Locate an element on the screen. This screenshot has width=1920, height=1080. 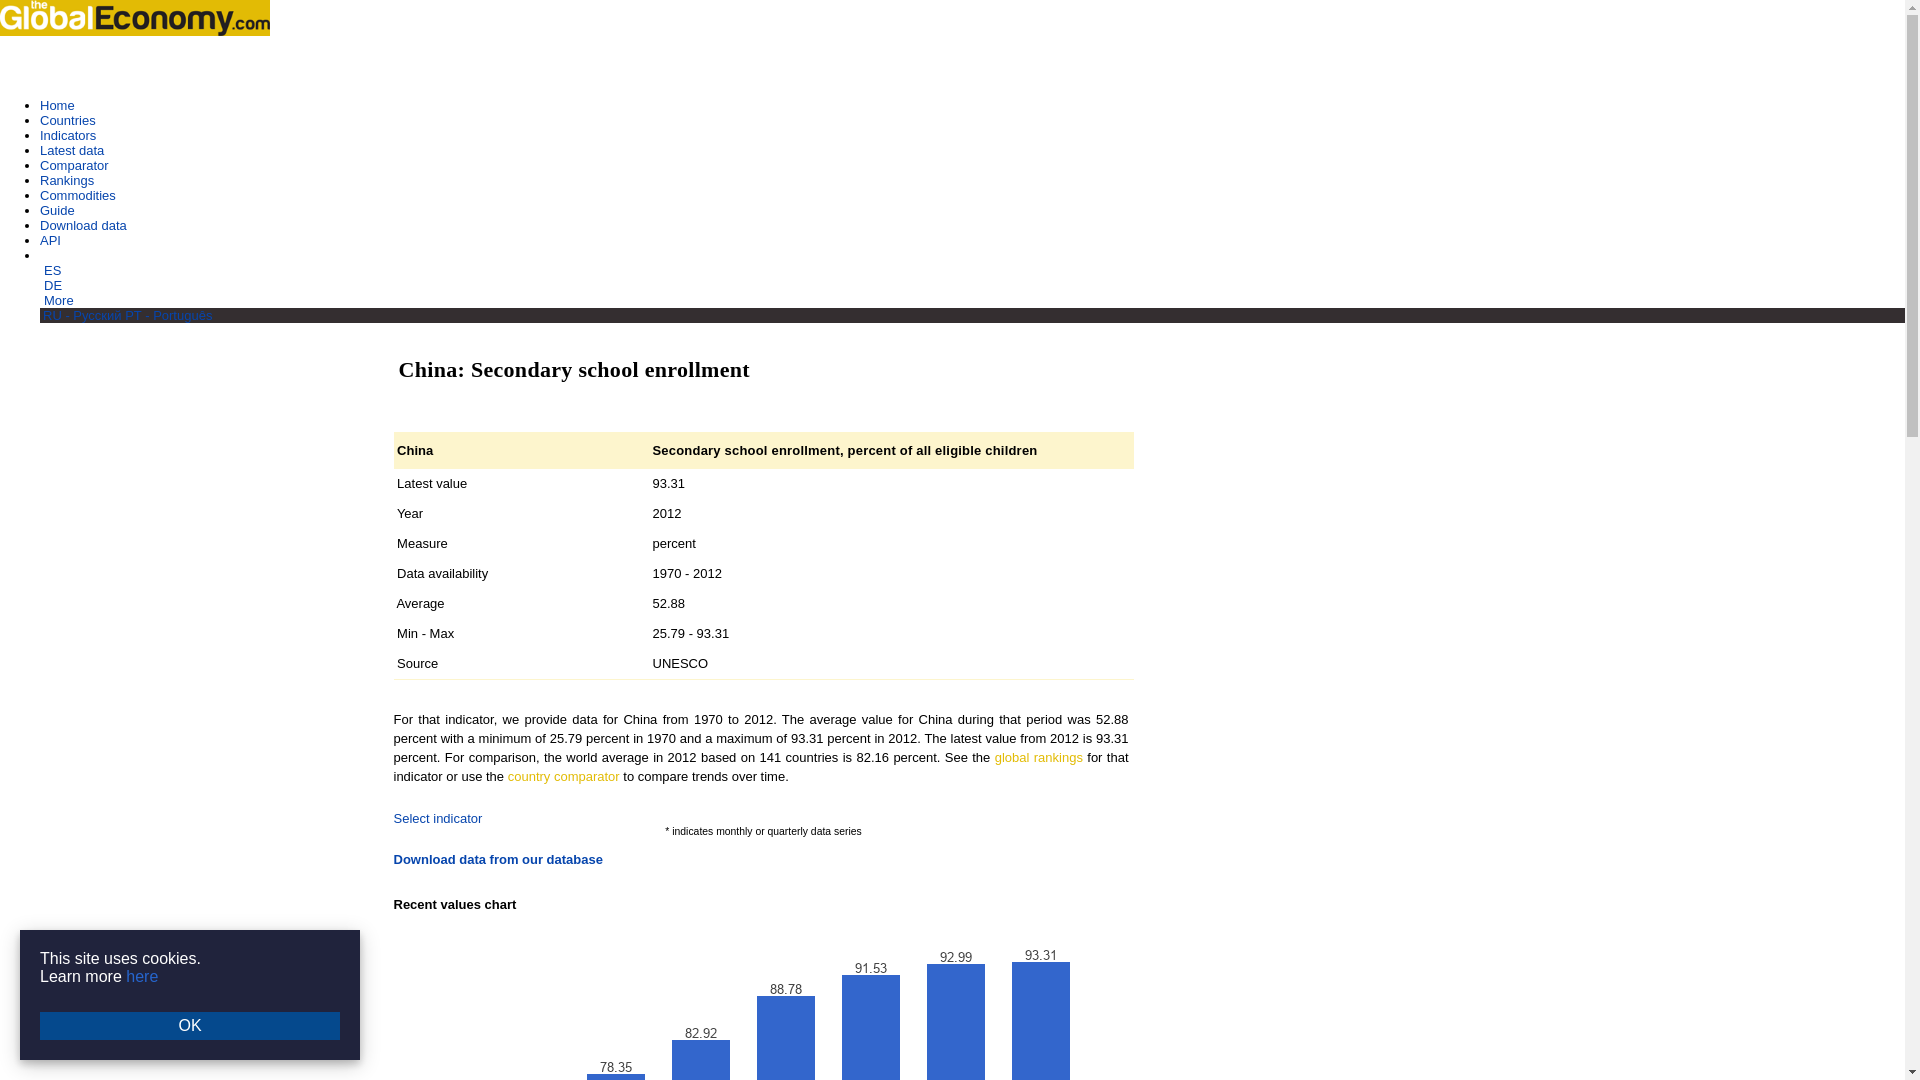
Rankings is located at coordinates (67, 180).